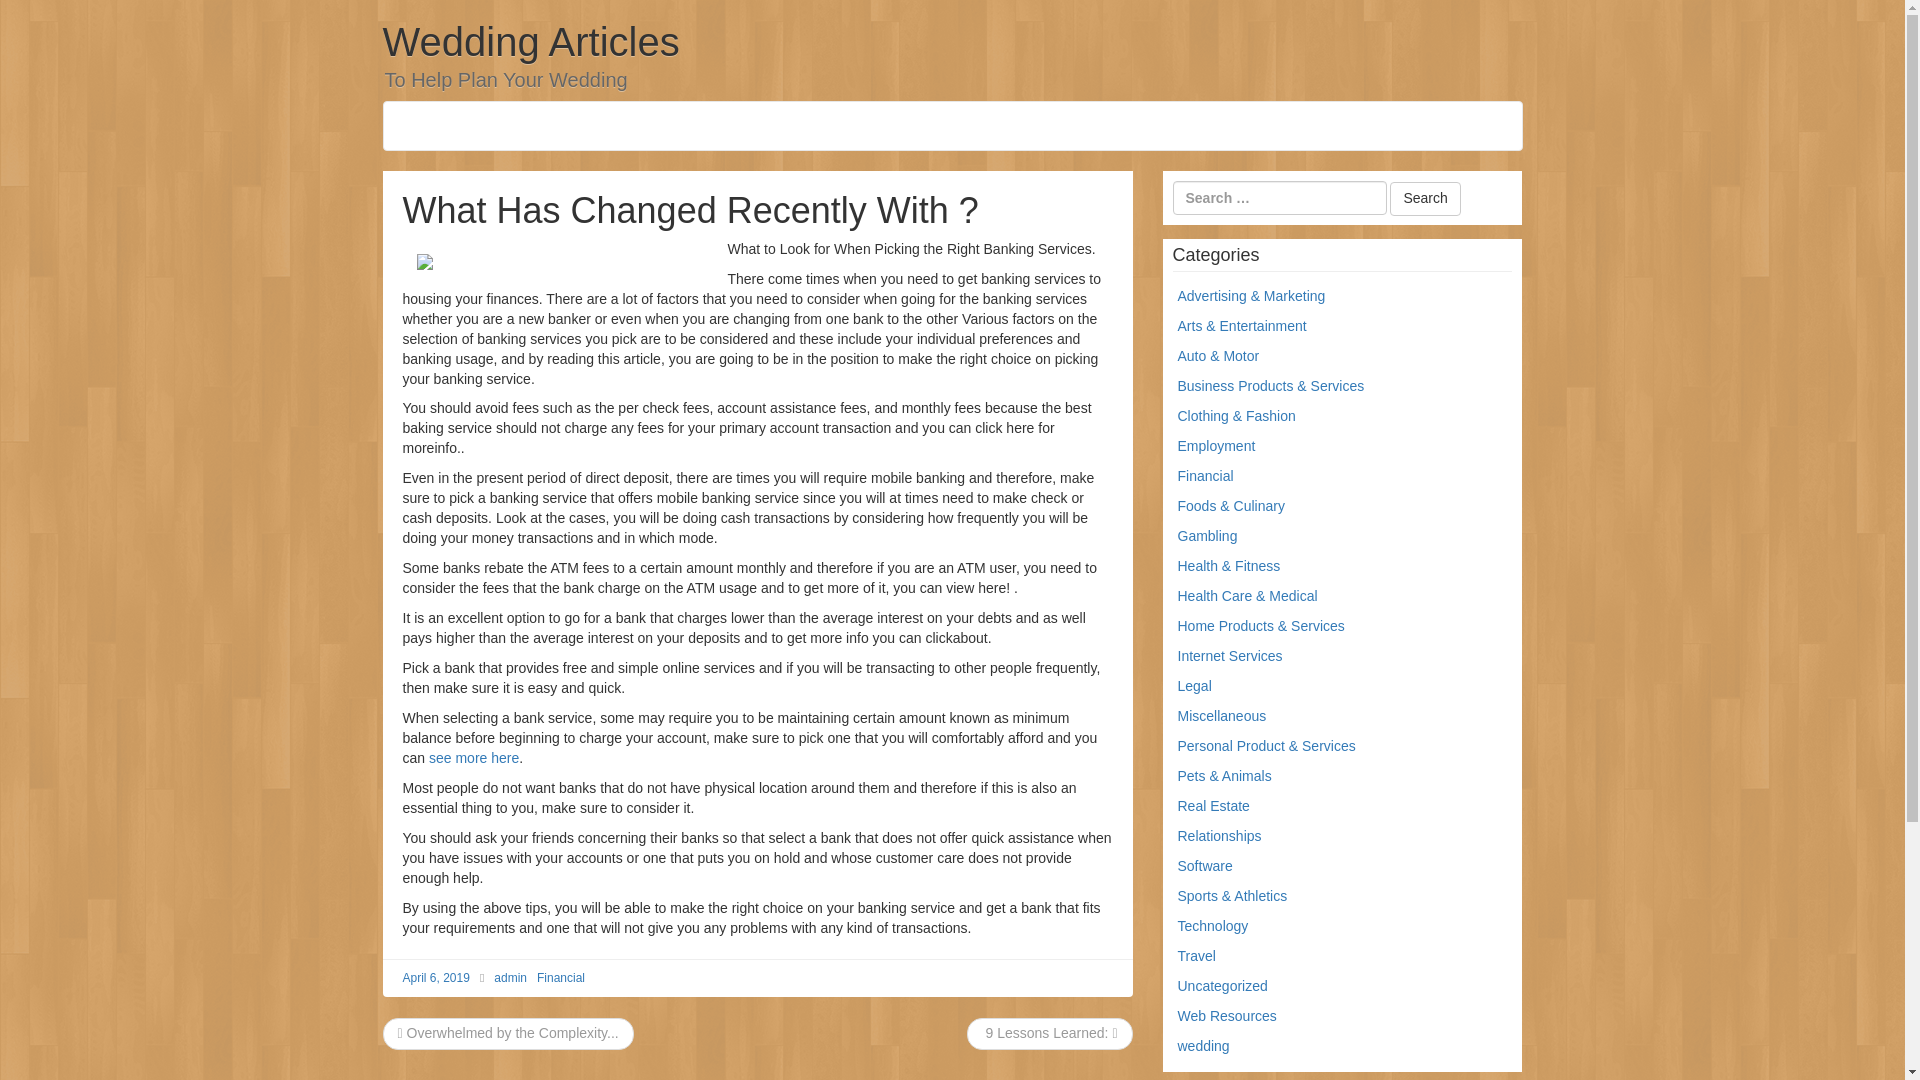 This screenshot has height=1080, width=1920. I want to click on Travel, so click(1196, 956).